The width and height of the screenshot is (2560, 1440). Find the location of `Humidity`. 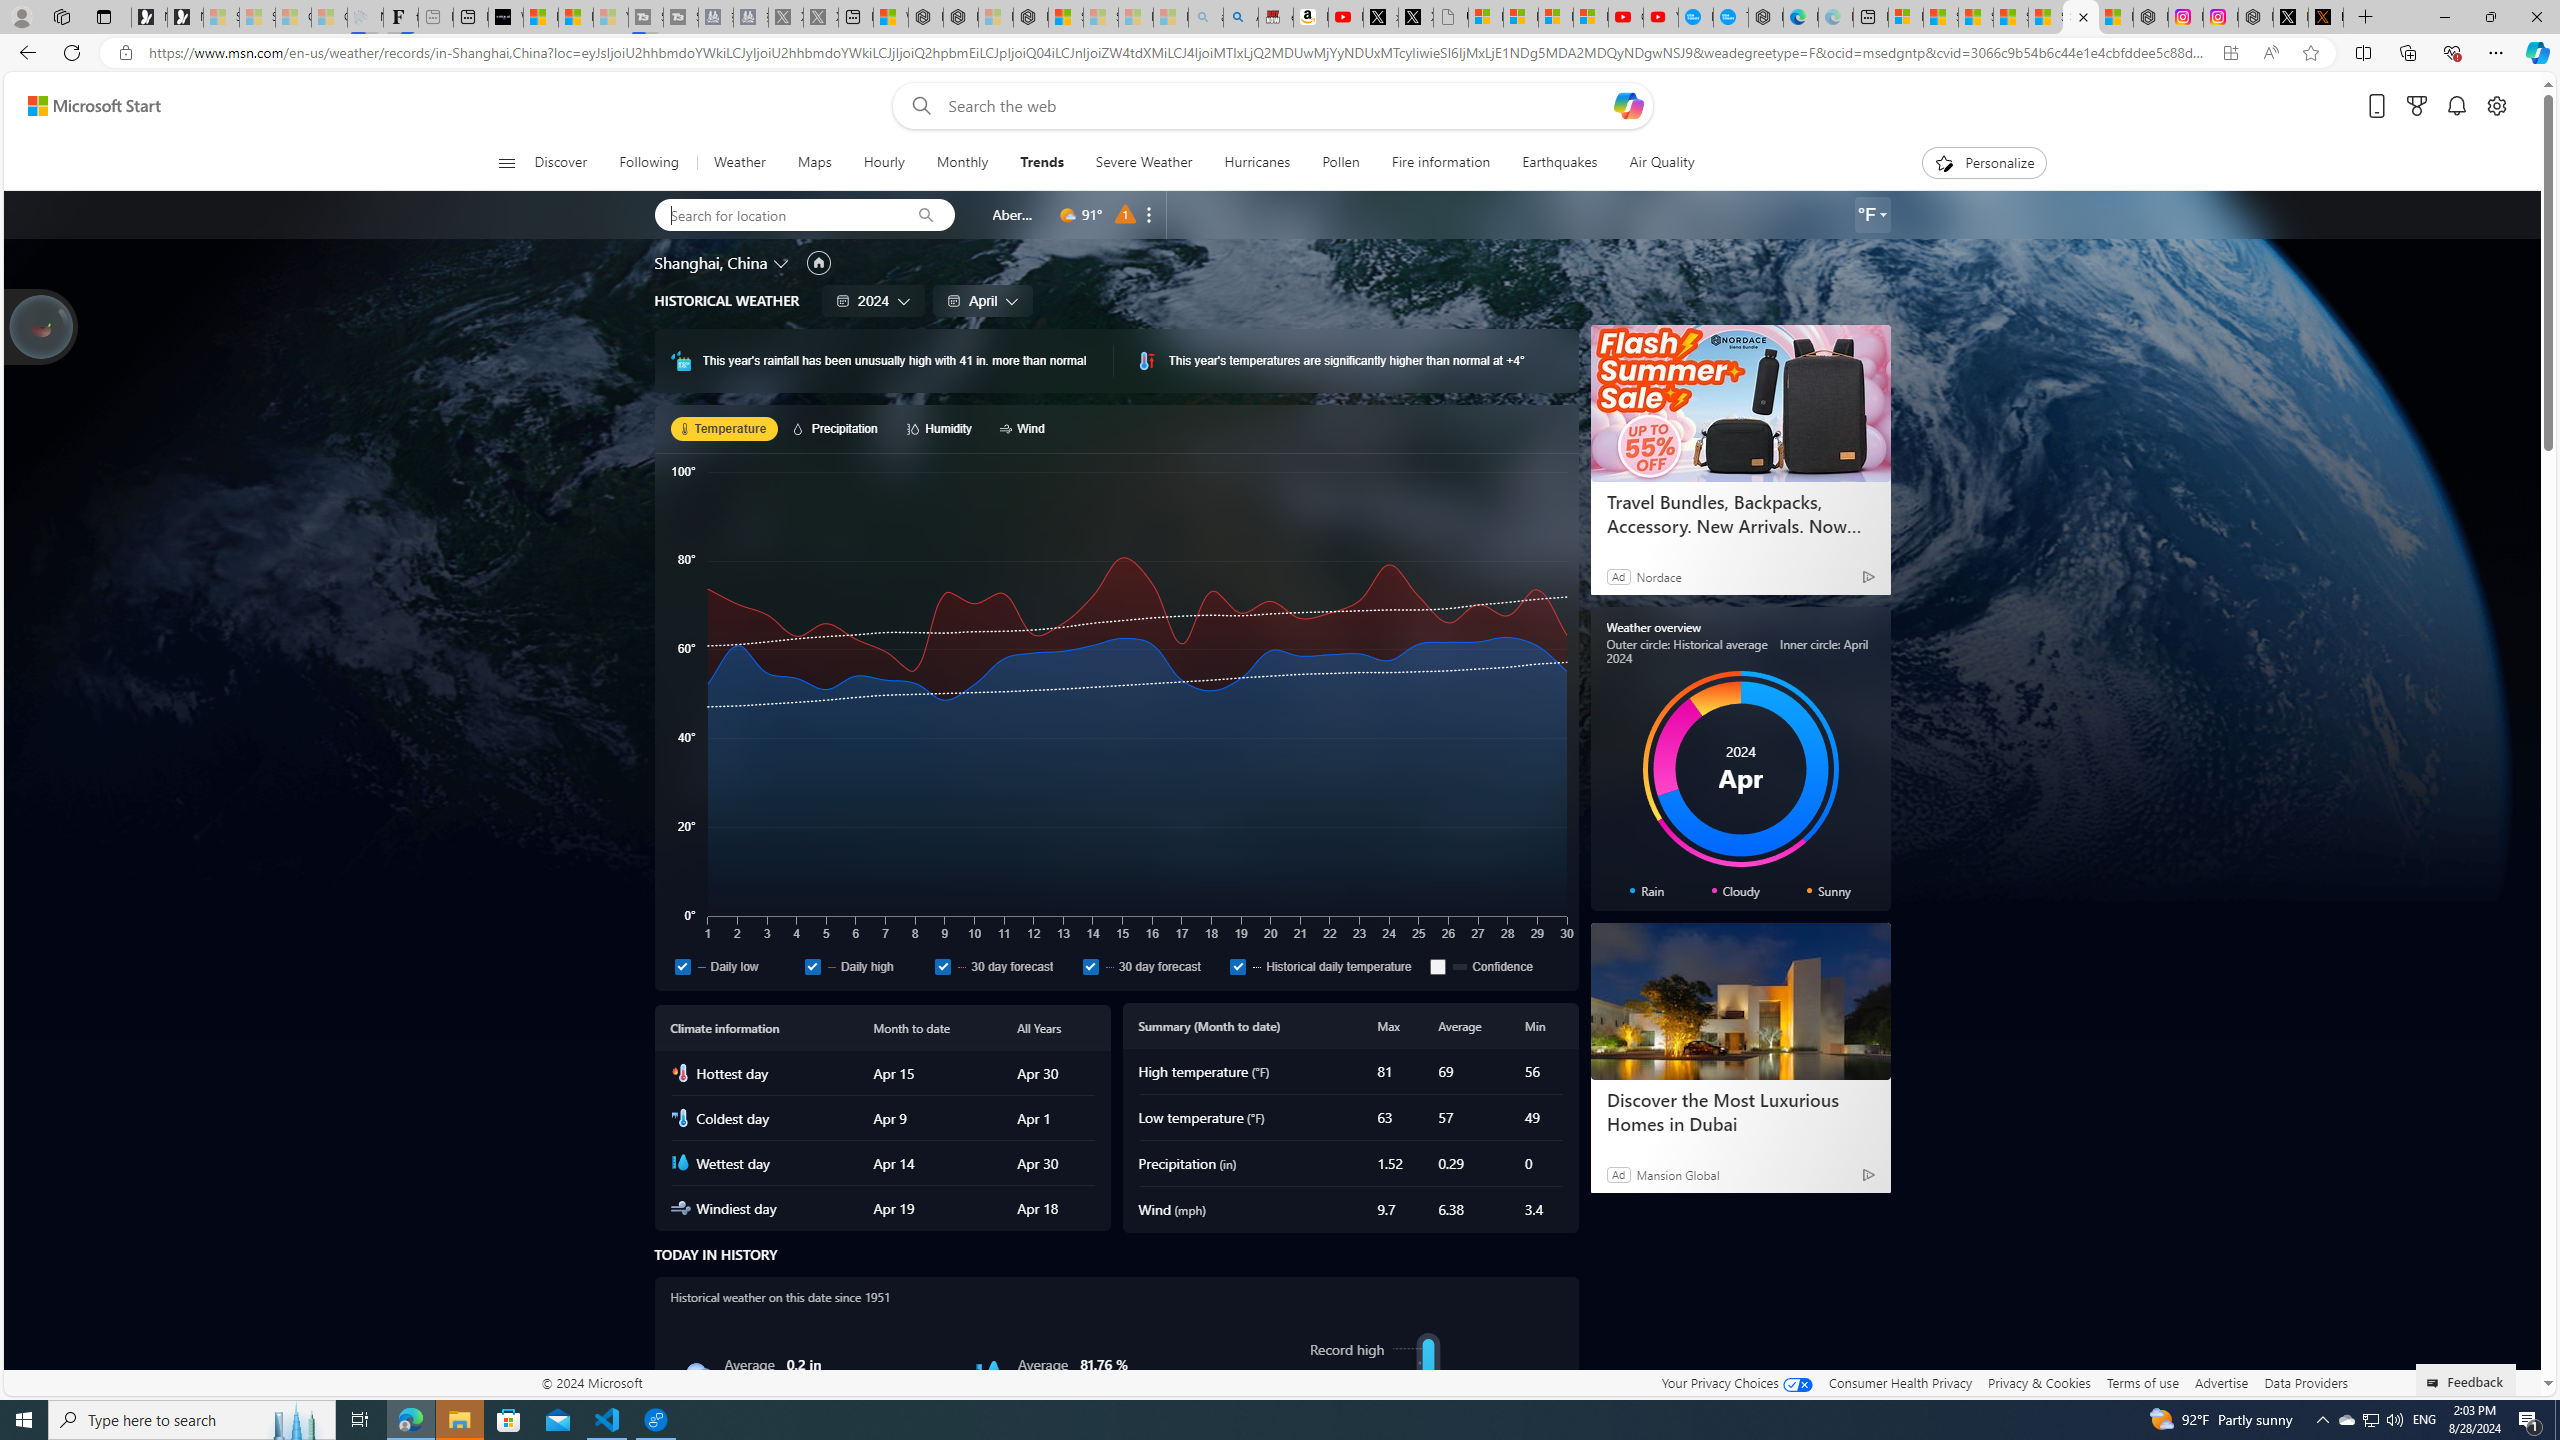

Humidity is located at coordinates (989, 1374).